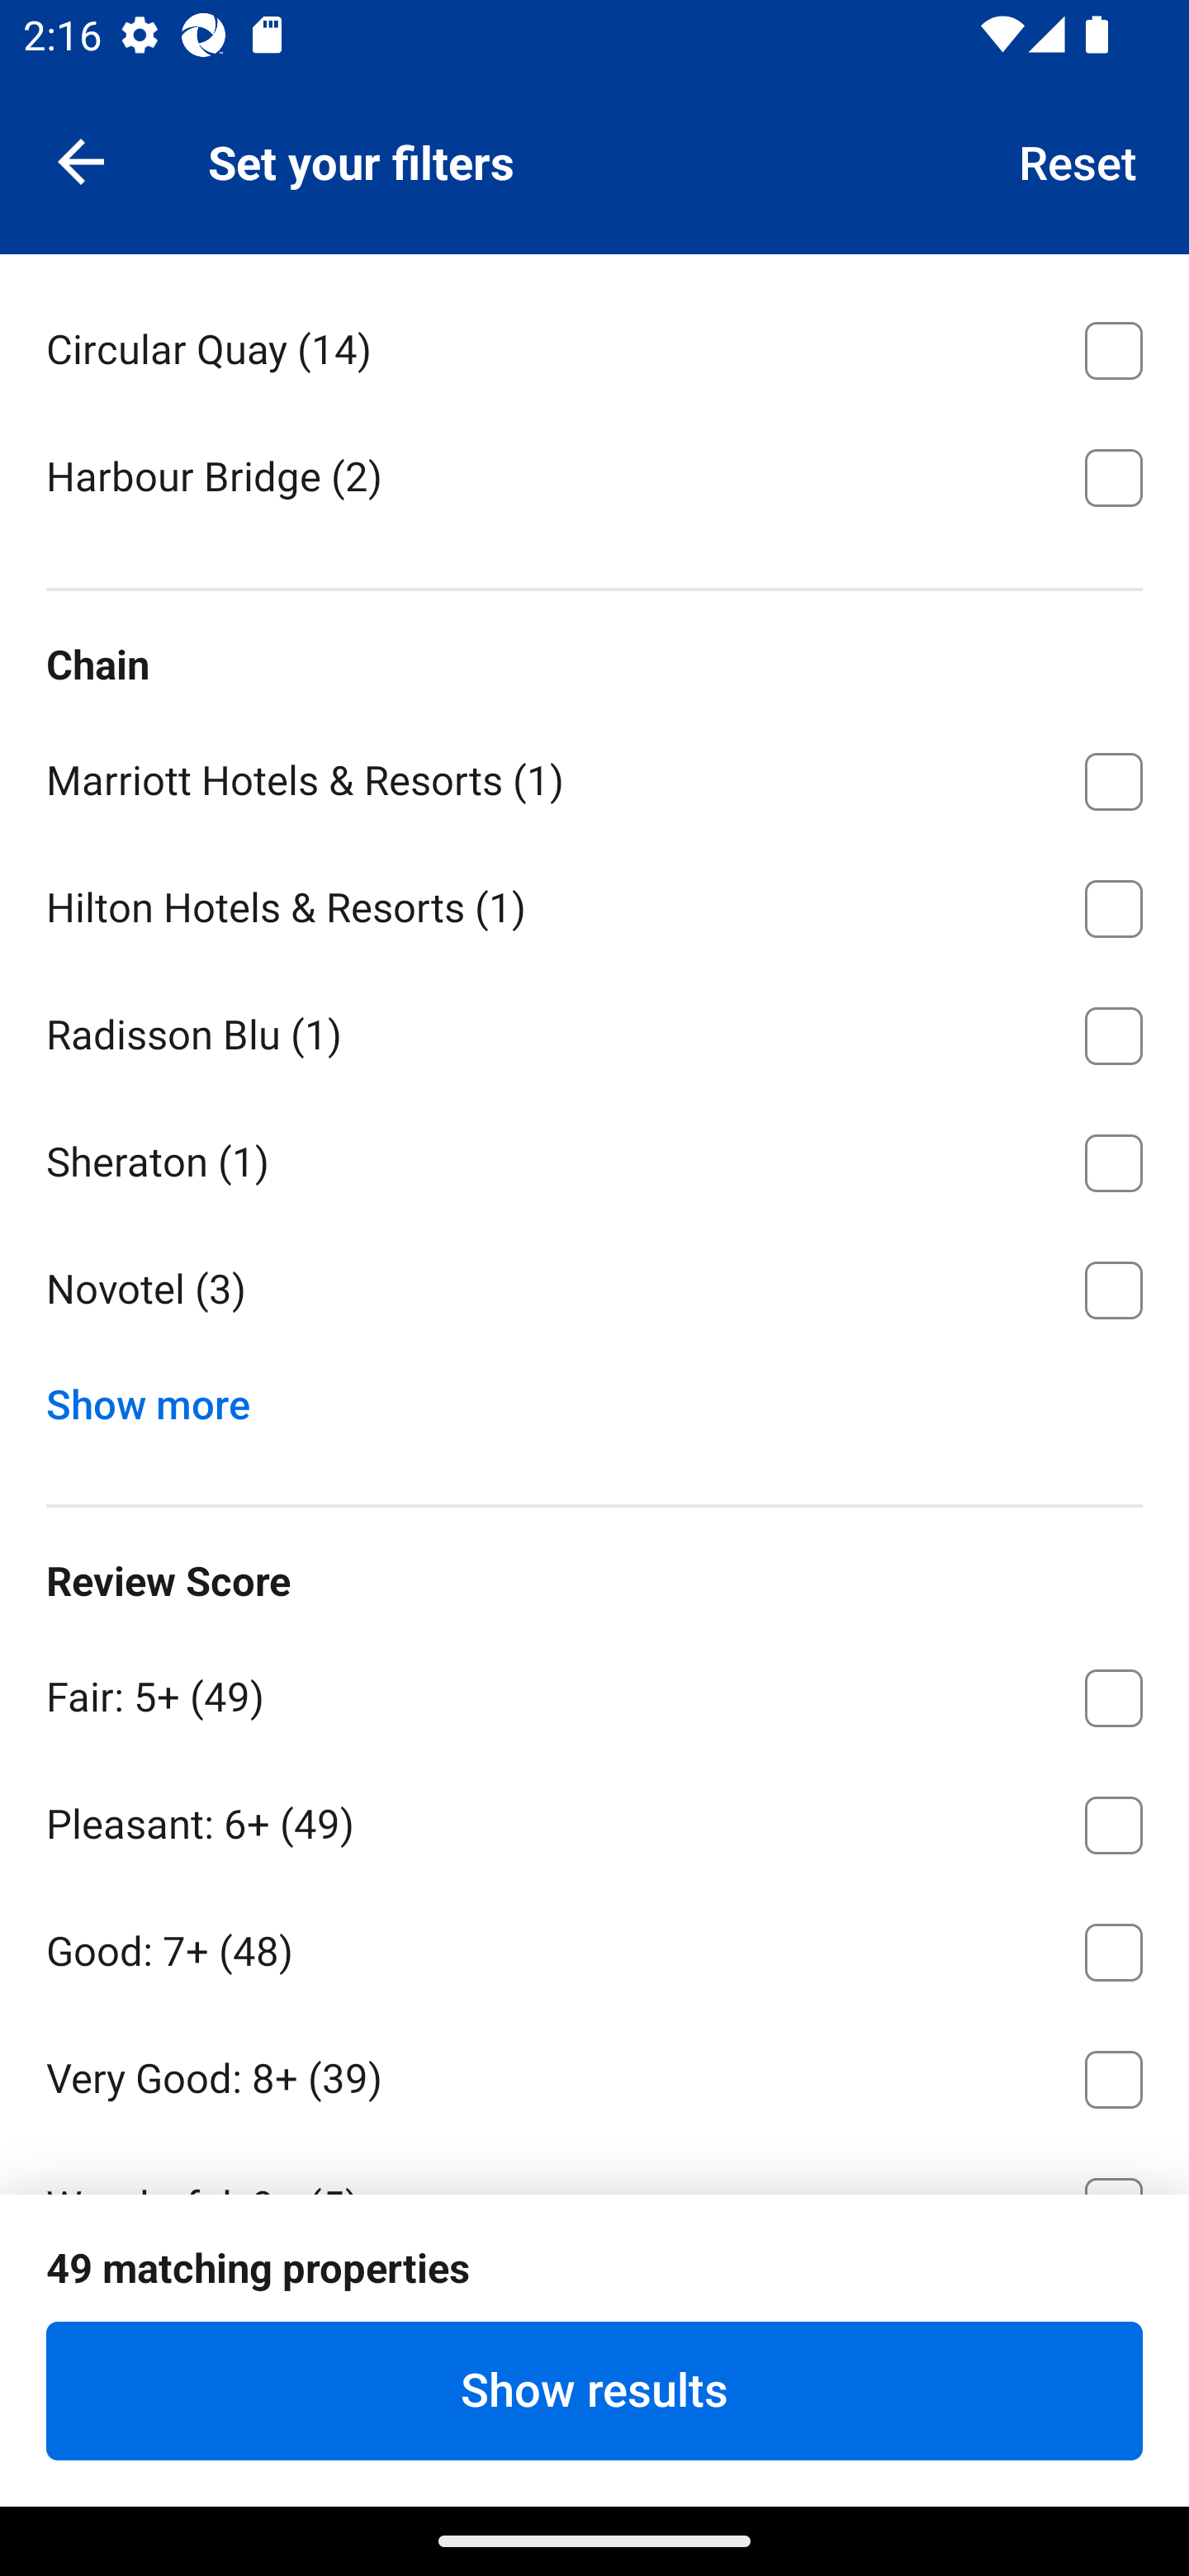 This screenshot has width=1189, height=2576. I want to click on Very Good: 8+ ⁦(39), so click(594, 2073).